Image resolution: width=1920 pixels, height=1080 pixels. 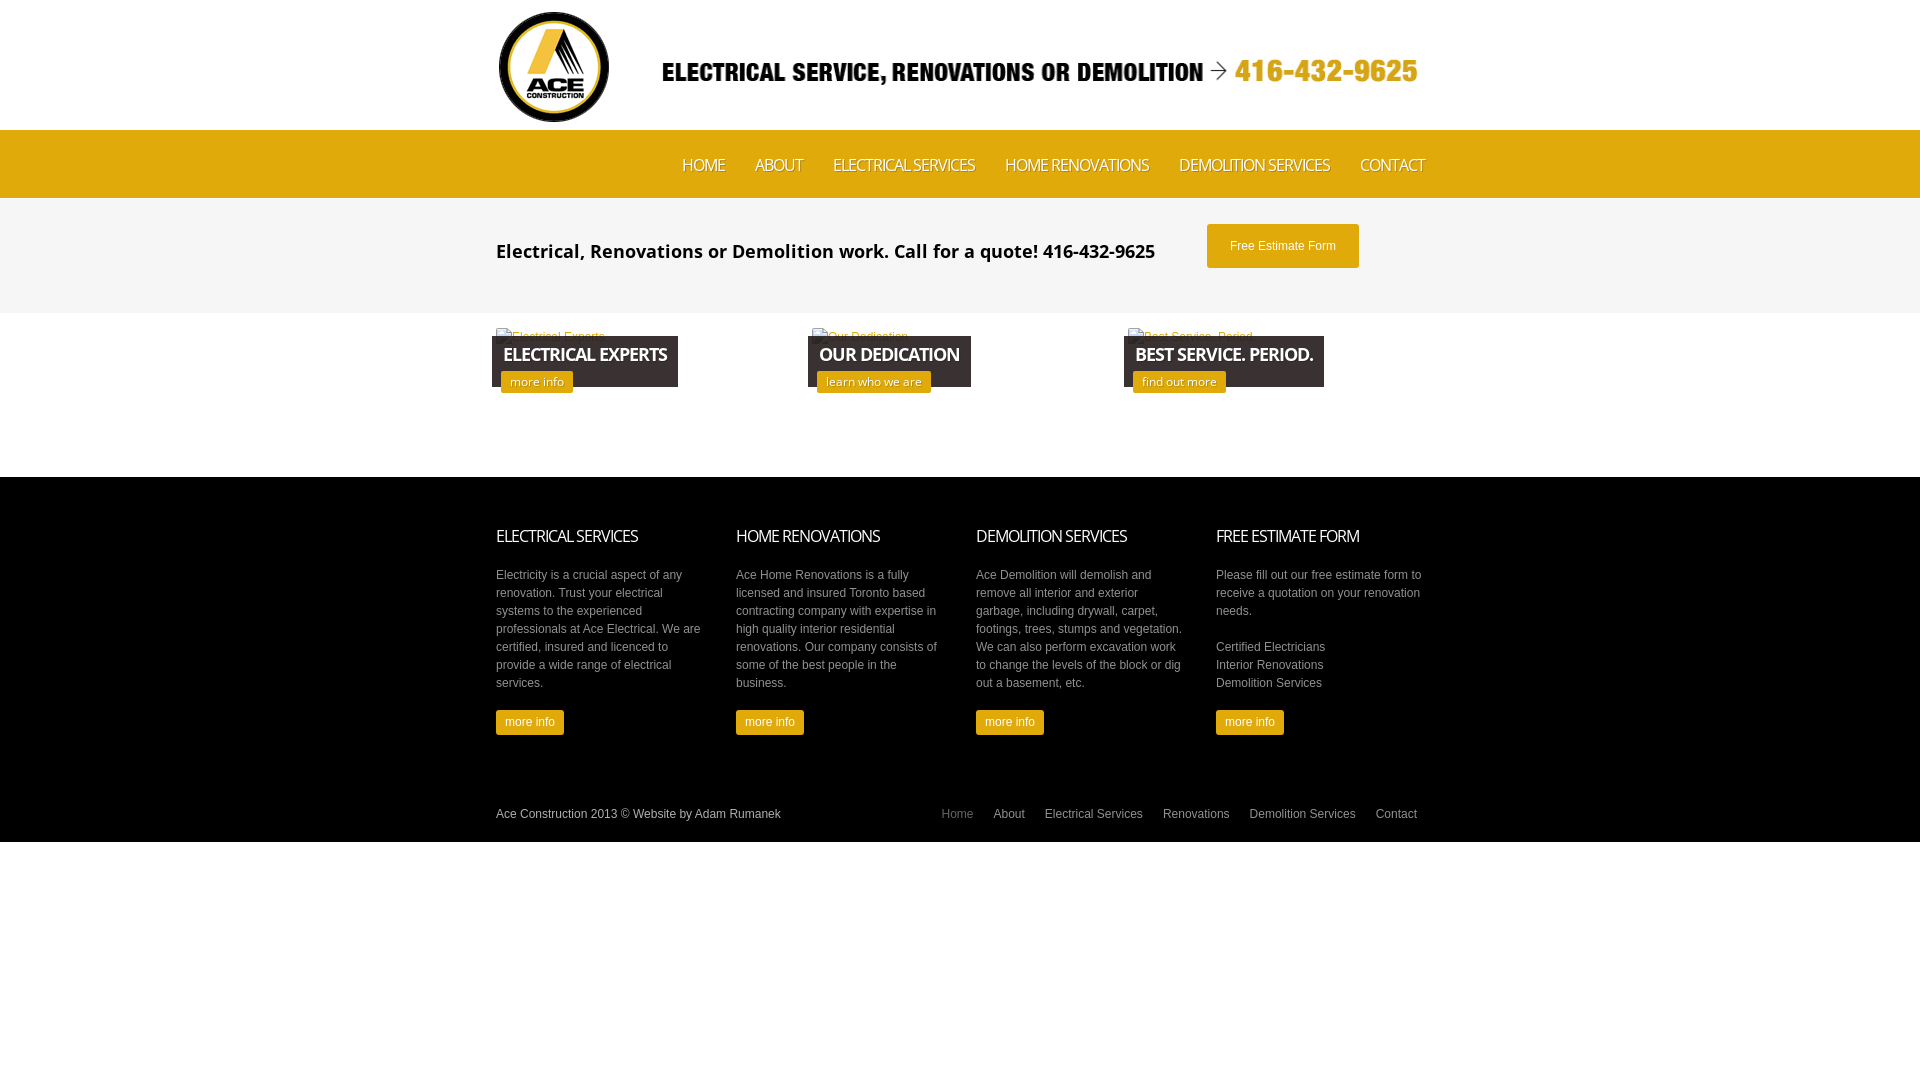 What do you see at coordinates (1392, 164) in the screenshot?
I see `CONTACT` at bounding box center [1392, 164].